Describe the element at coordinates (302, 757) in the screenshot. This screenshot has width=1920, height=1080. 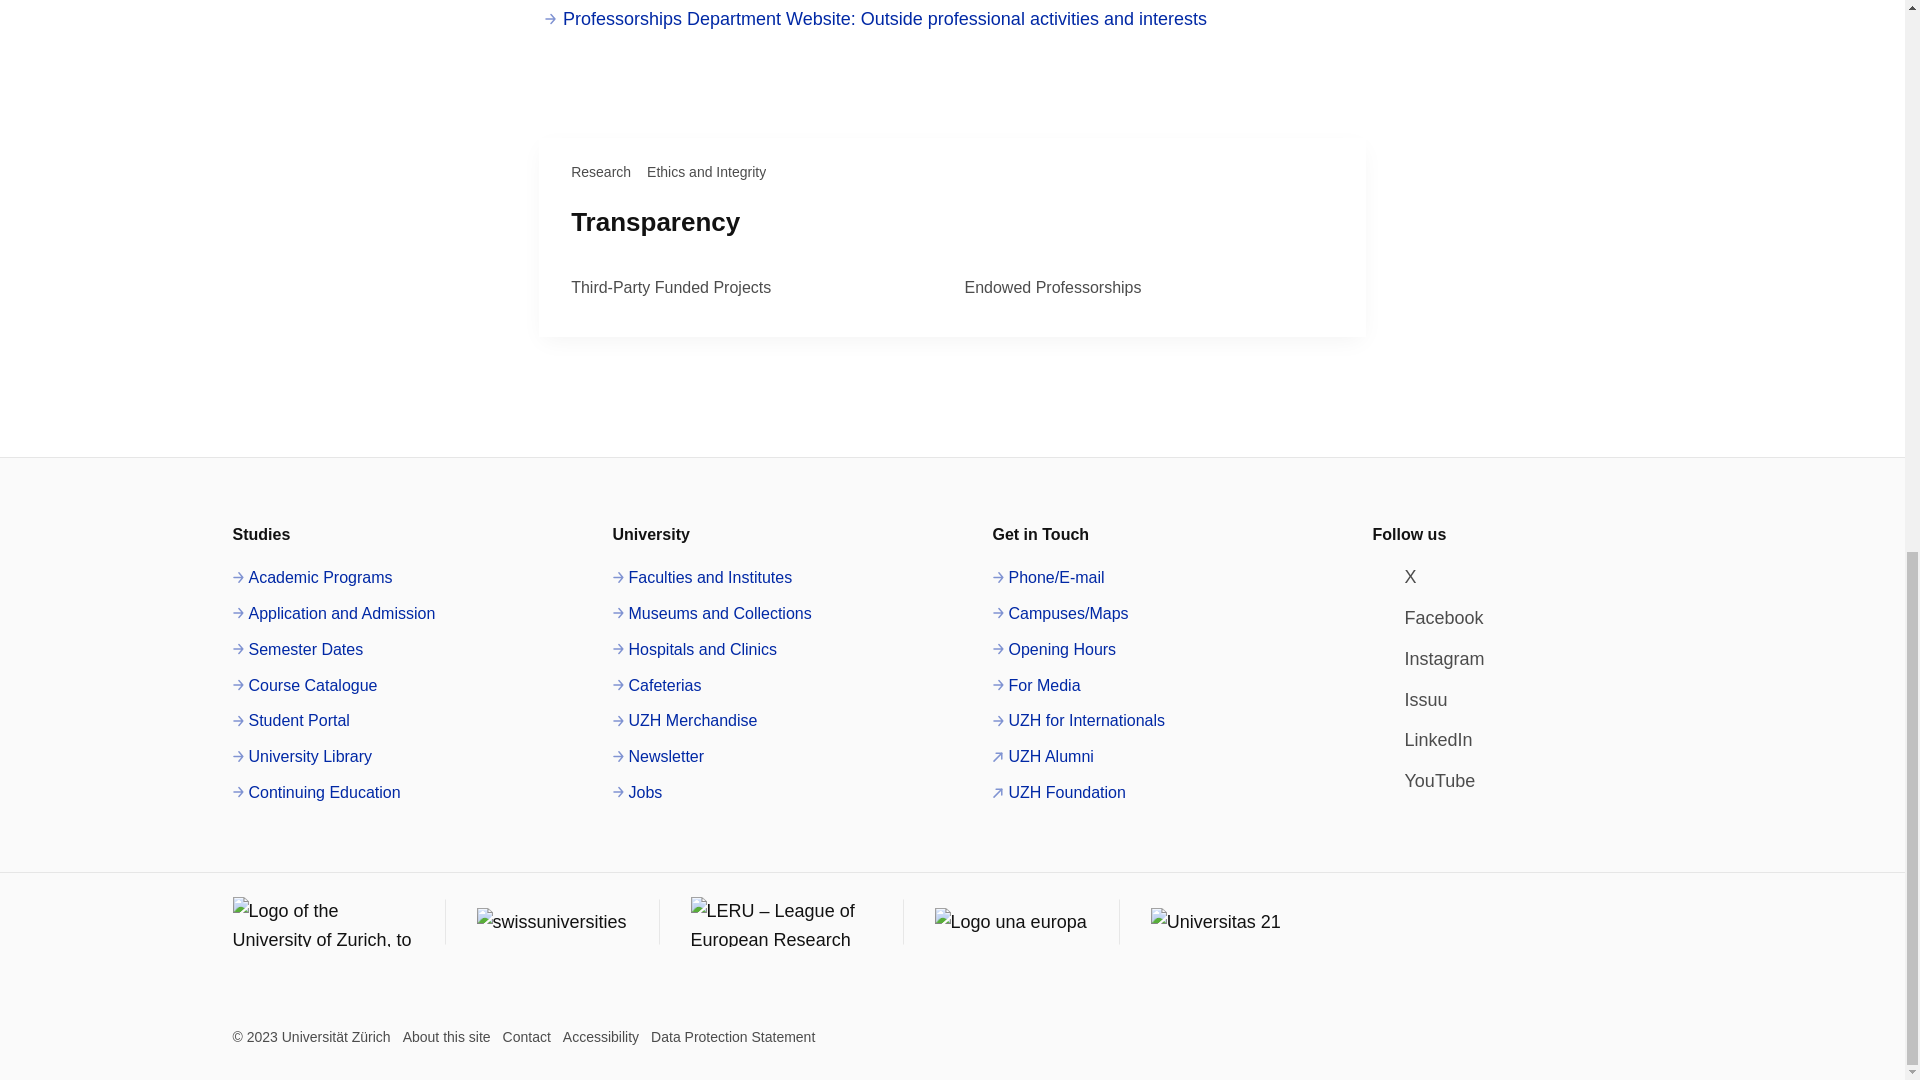
I see `University Library` at that location.